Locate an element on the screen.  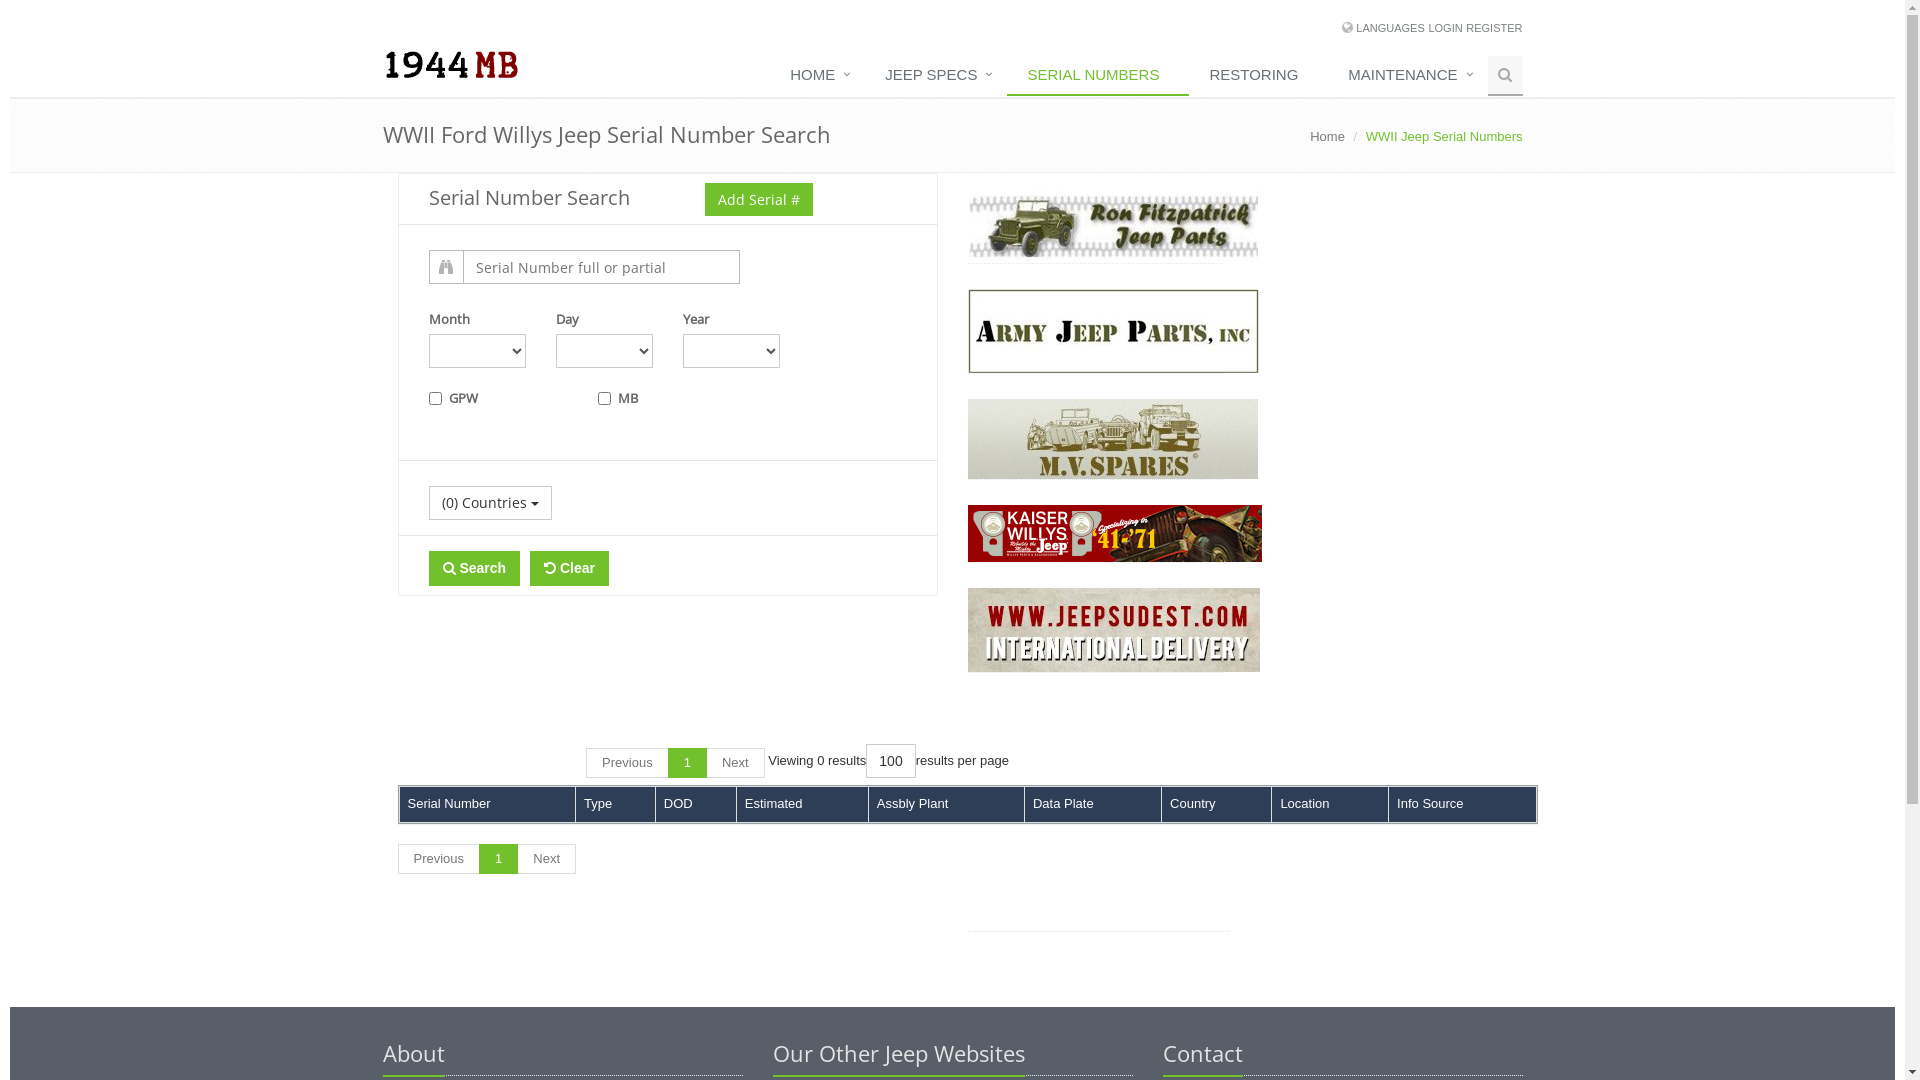
Add Serial # is located at coordinates (758, 200).